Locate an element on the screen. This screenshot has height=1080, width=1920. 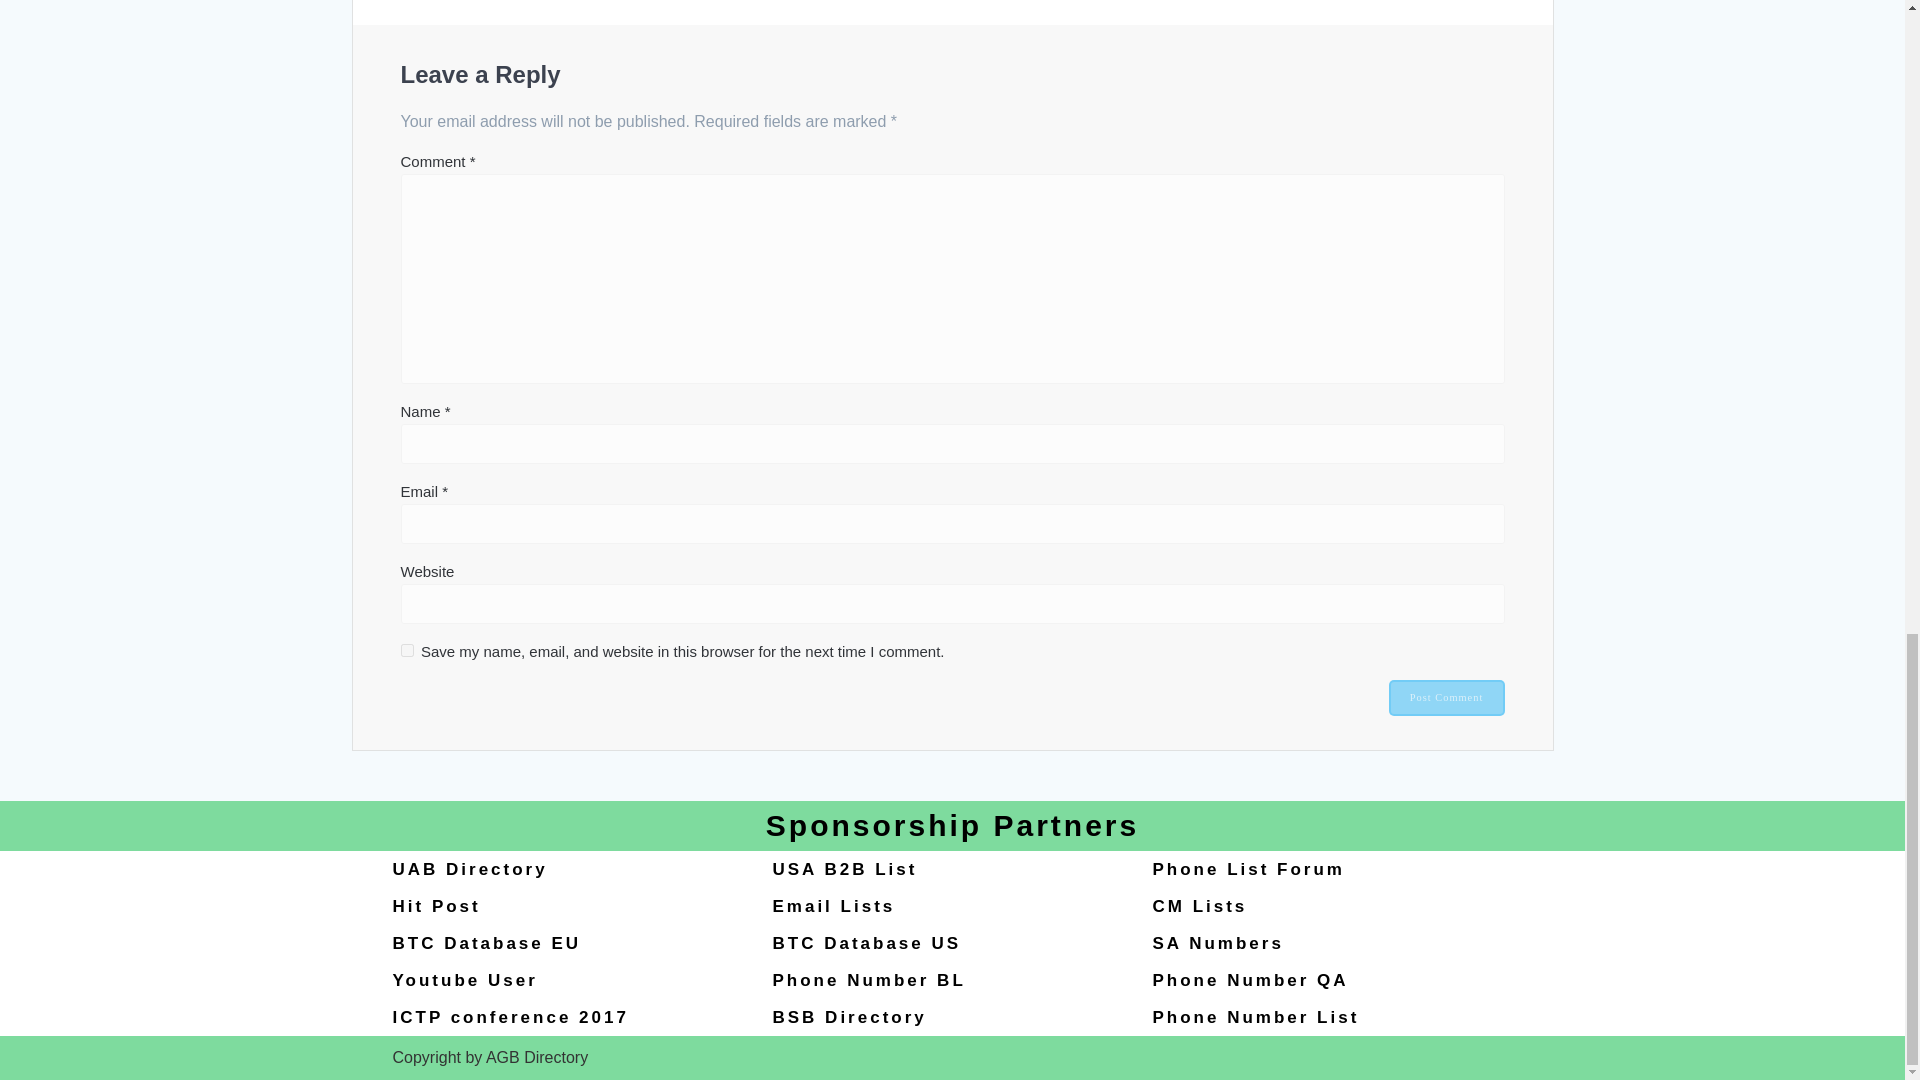
BTC Database EU is located at coordinates (486, 943).